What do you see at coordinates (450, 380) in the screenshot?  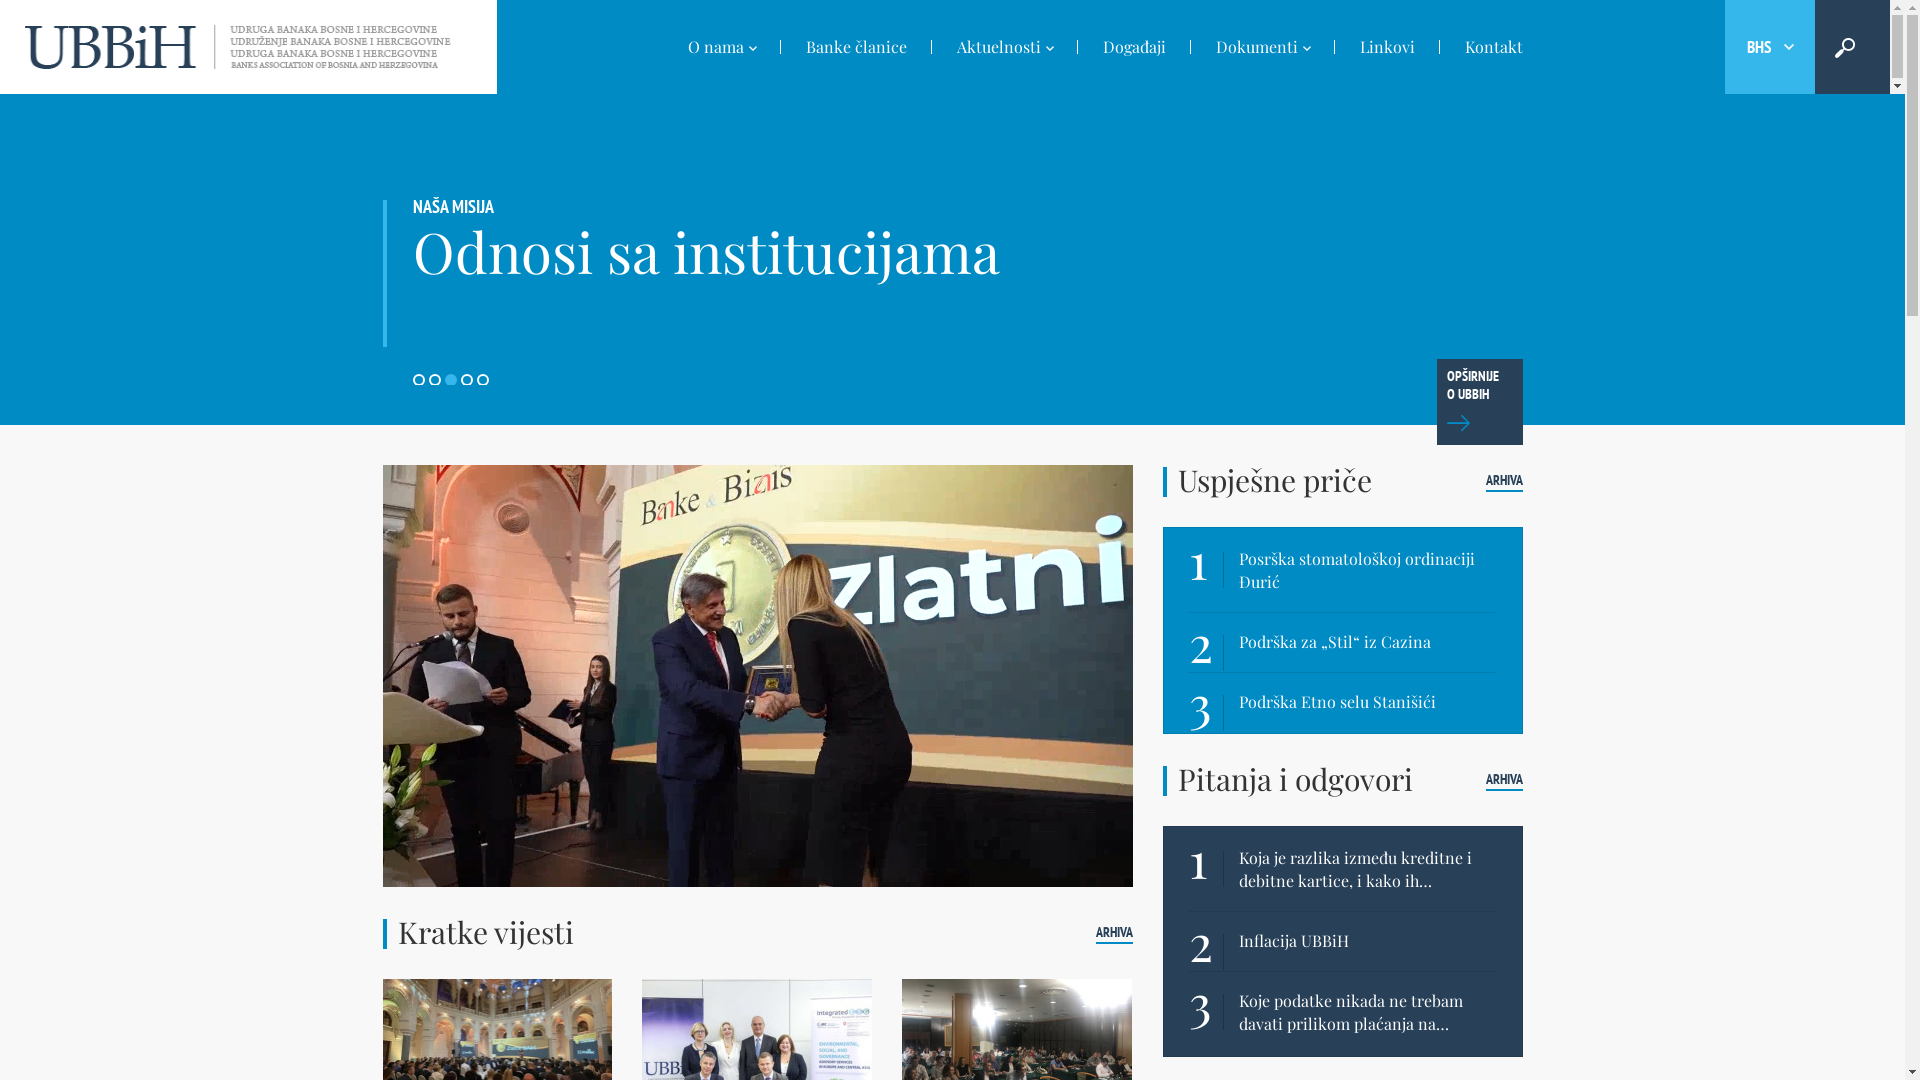 I see `3` at bounding box center [450, 380].